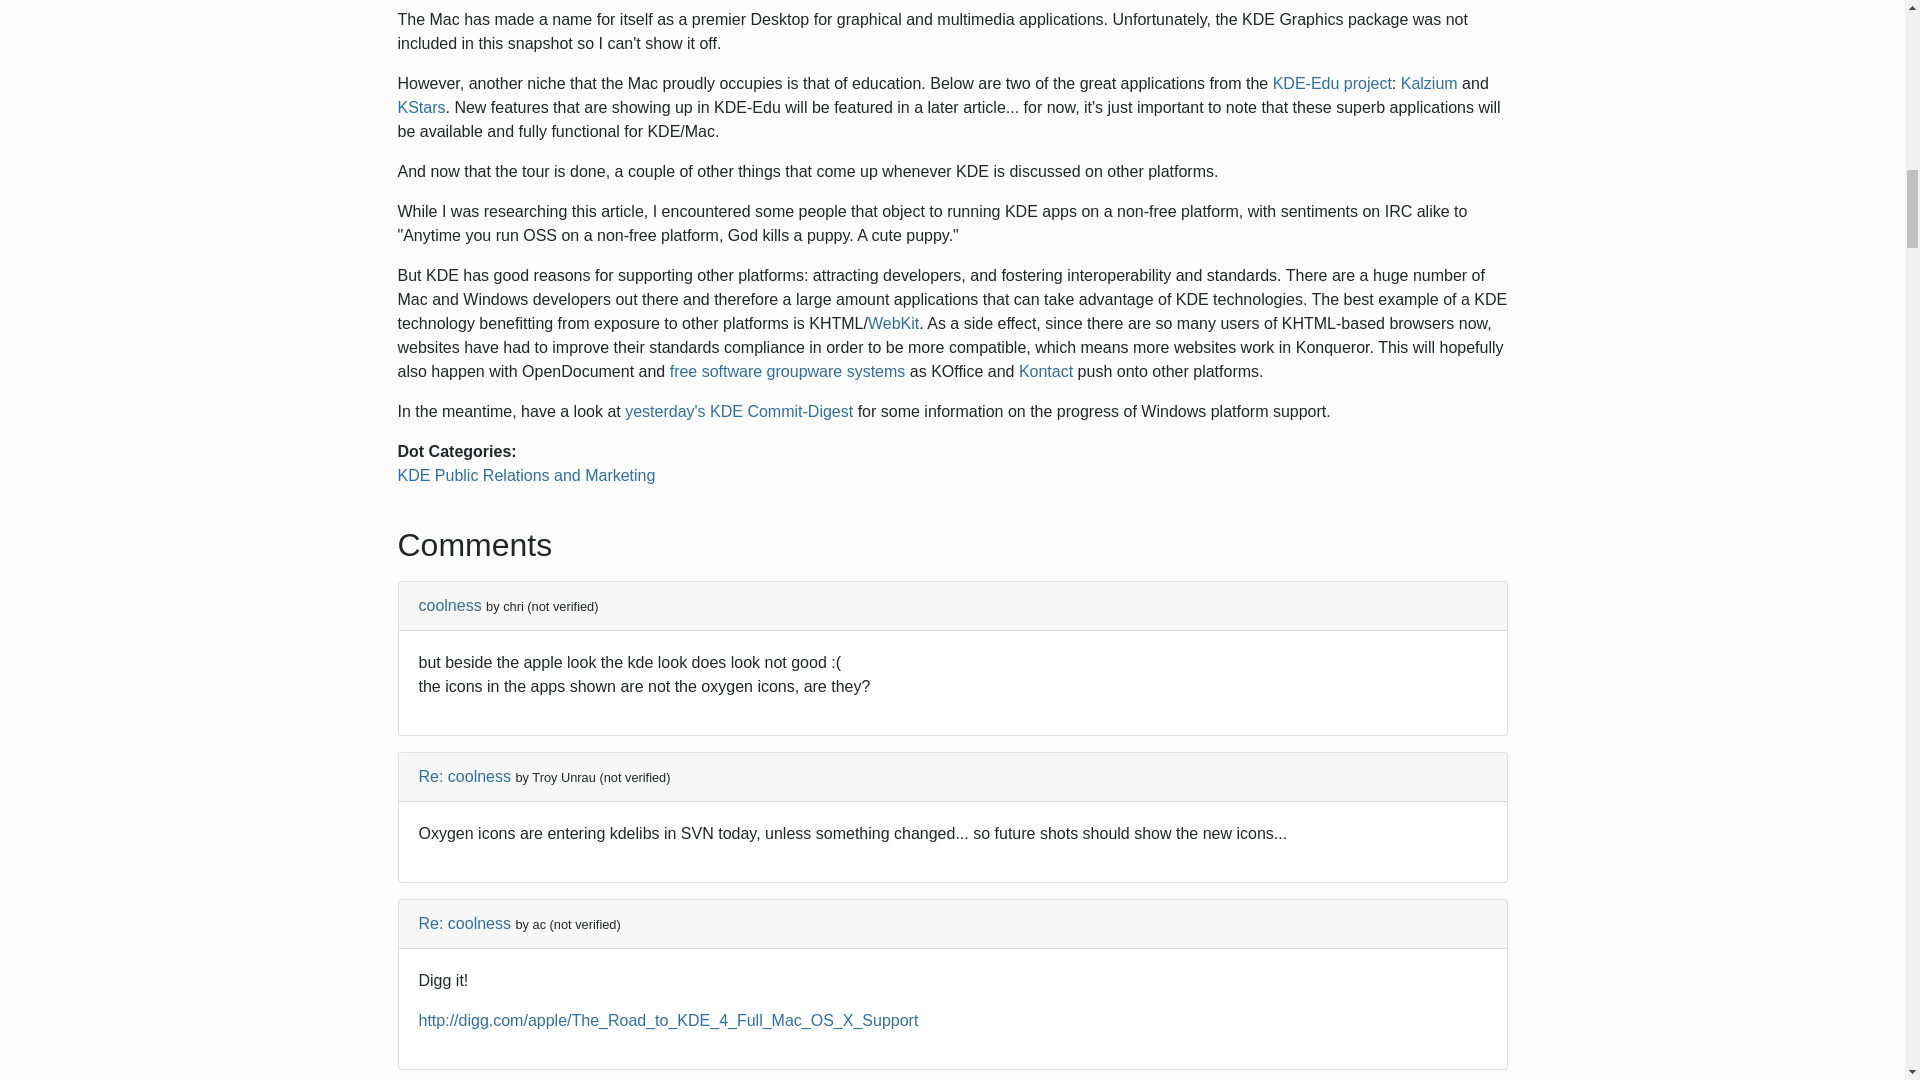  I want to click on Kontact, so click(1046, 371).